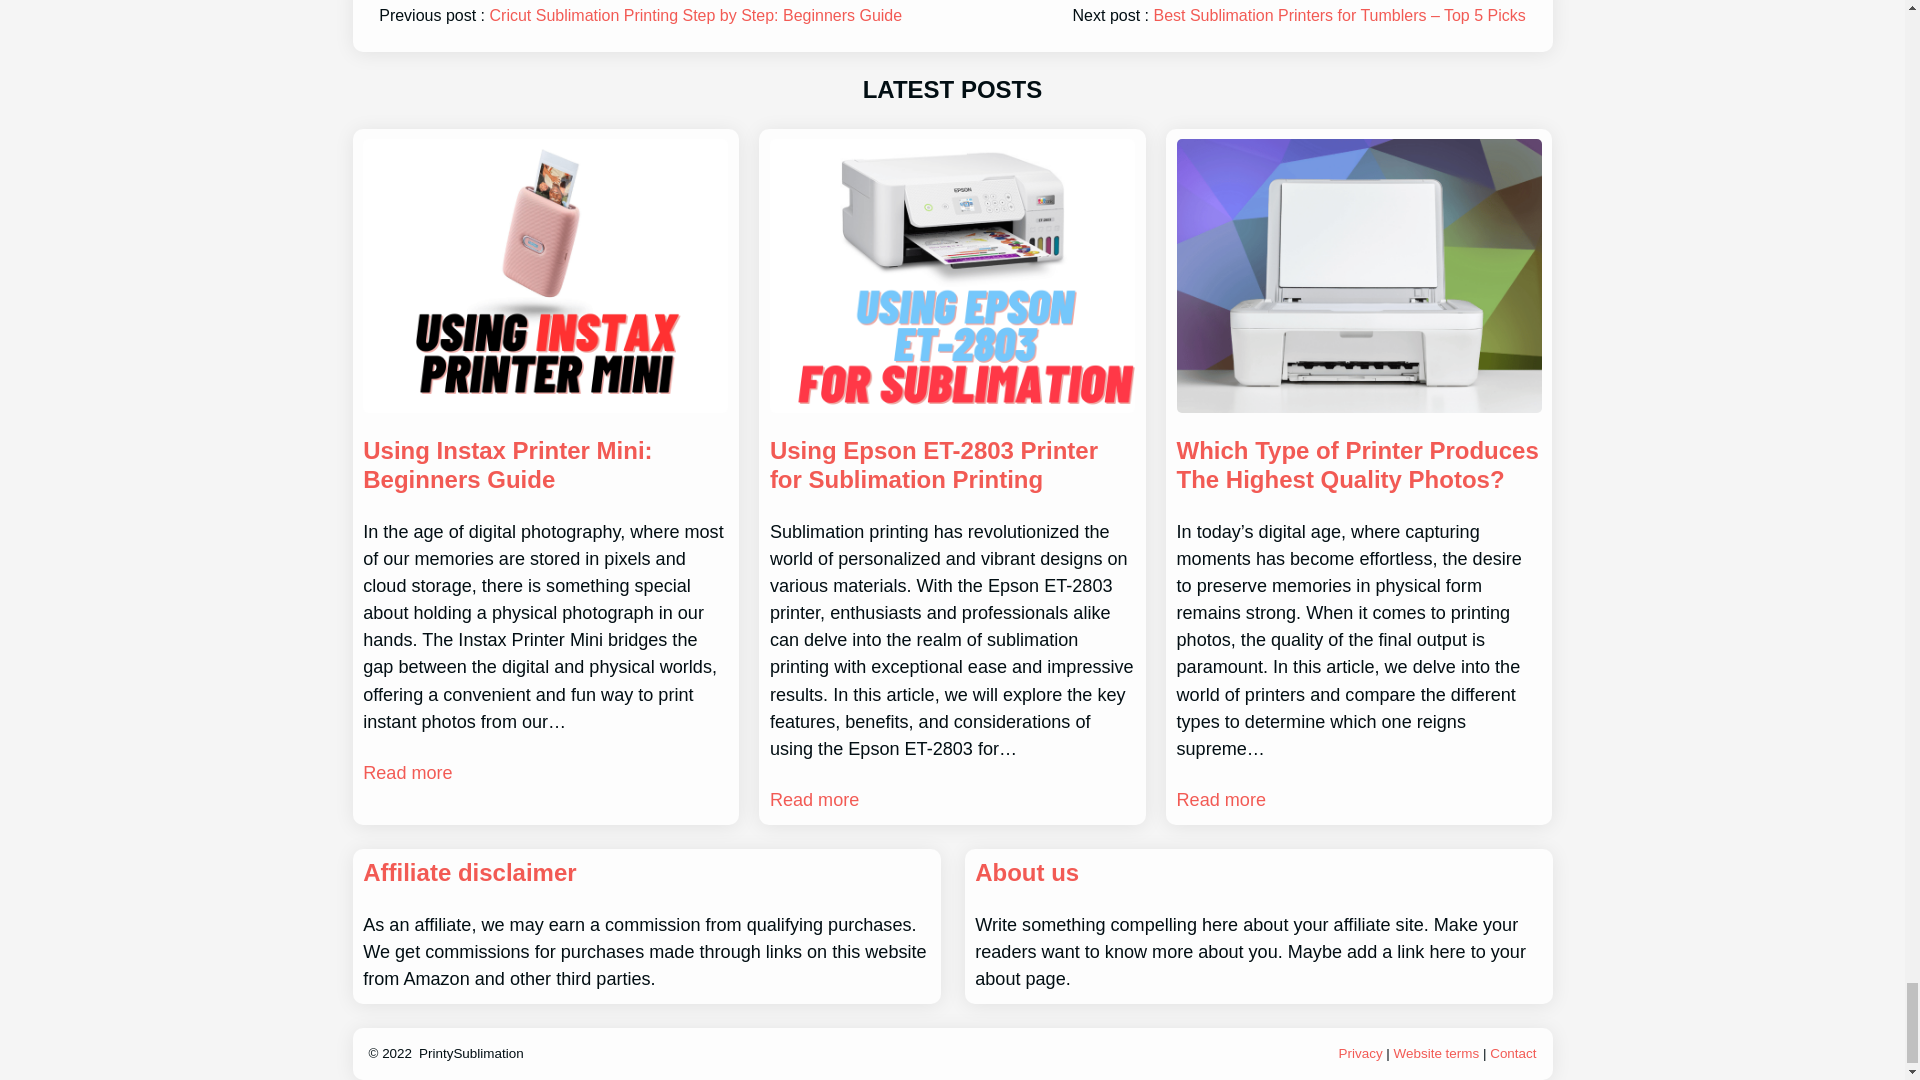 This screenshot has height=1080, width=1920. What do you see at coordinates (1512, 1053) in the screenshot?
I see `Contact` at bounding box center [1512, 1053].